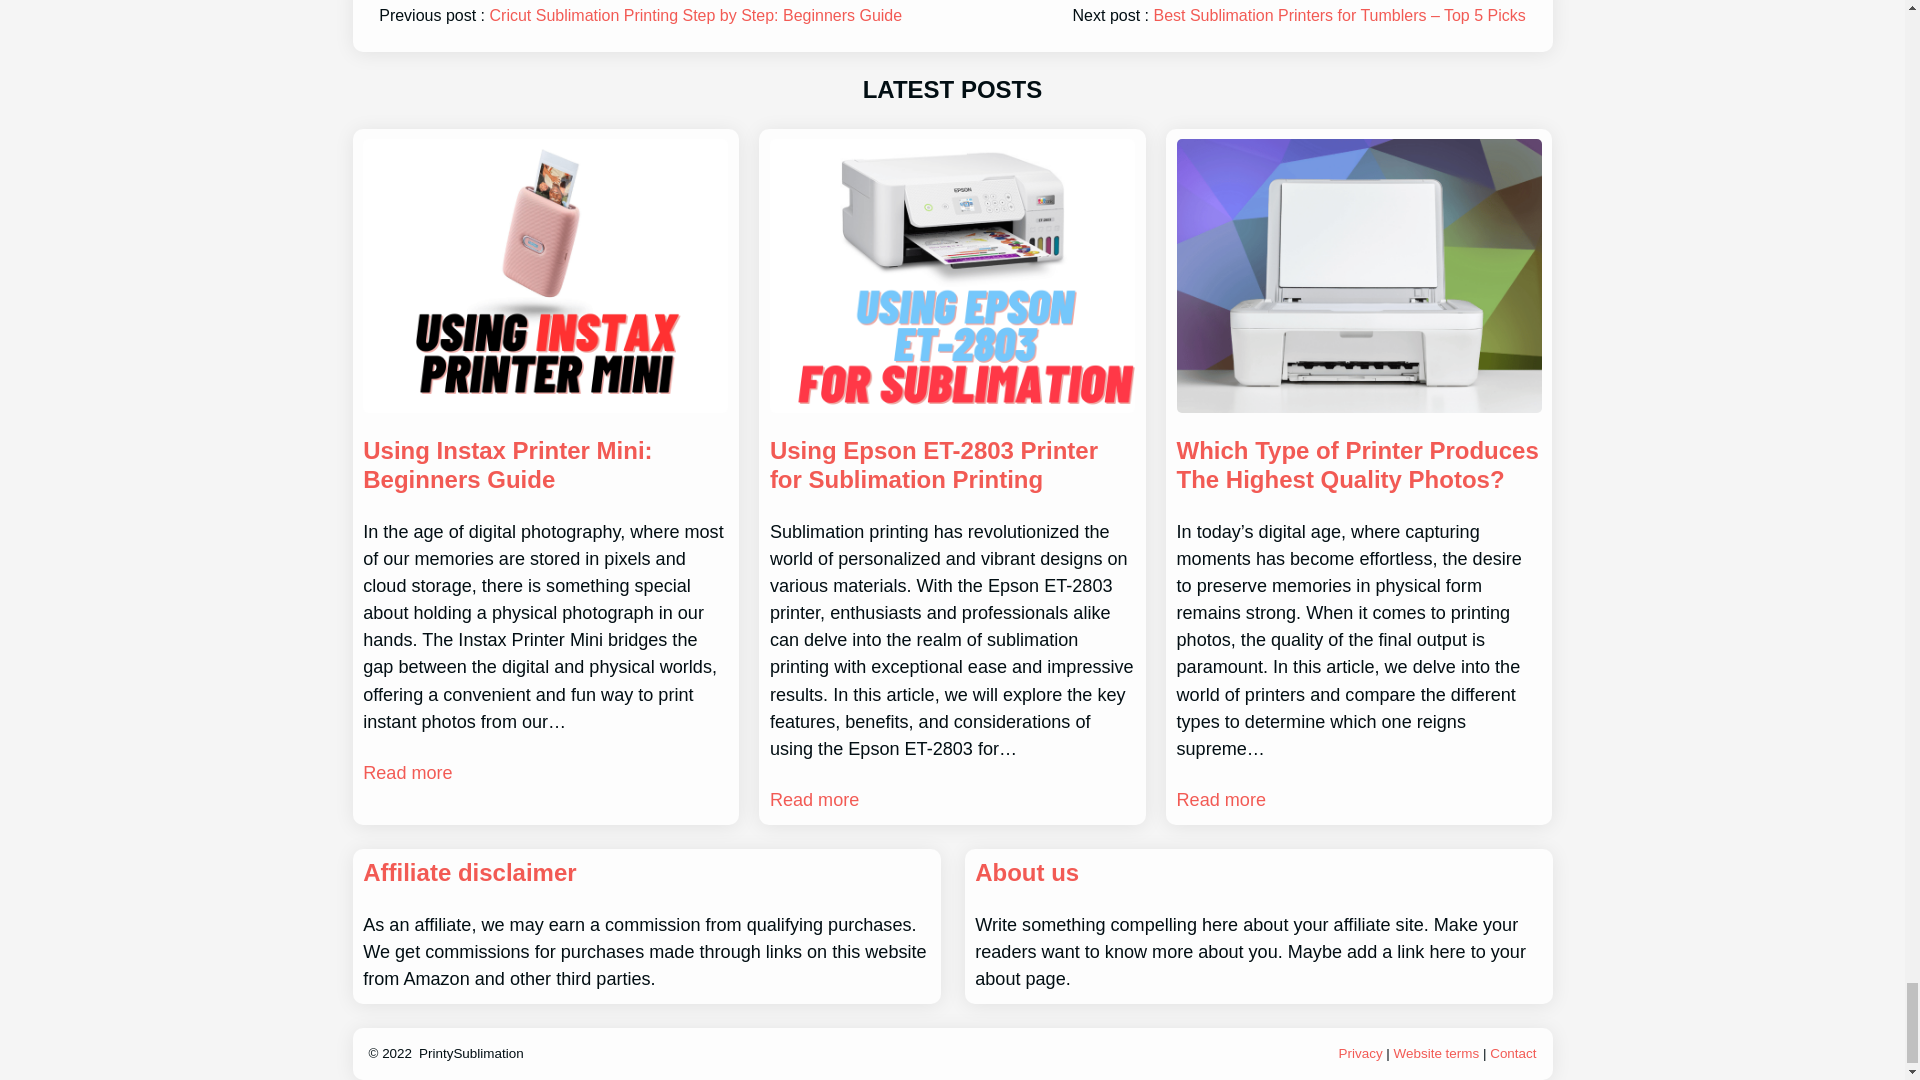 This screenshot has height=1080, width=1920. What do you see at coordinates (1512, 1053) in the screenshot?
I see `Contact` at bounding box center [1512, 1053].